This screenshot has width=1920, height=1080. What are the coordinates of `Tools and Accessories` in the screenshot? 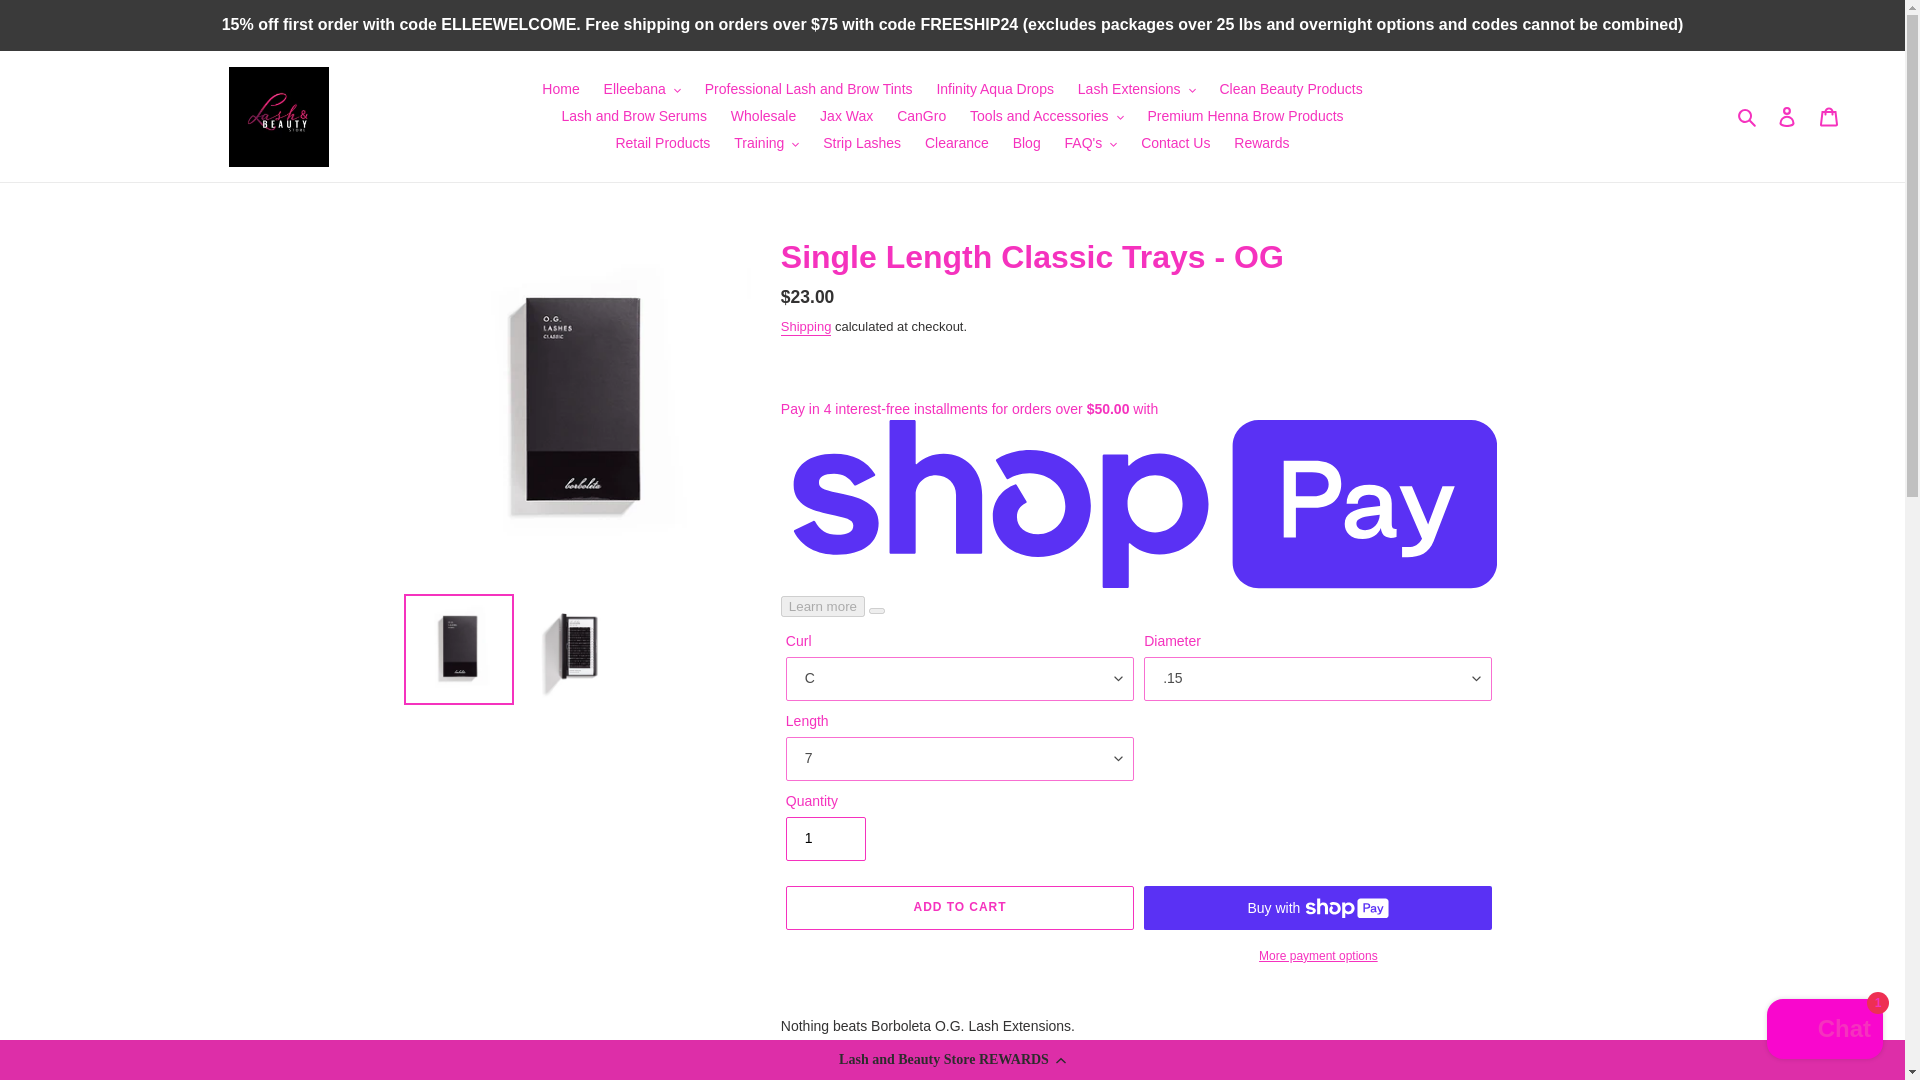 It's located at (1047, 116).